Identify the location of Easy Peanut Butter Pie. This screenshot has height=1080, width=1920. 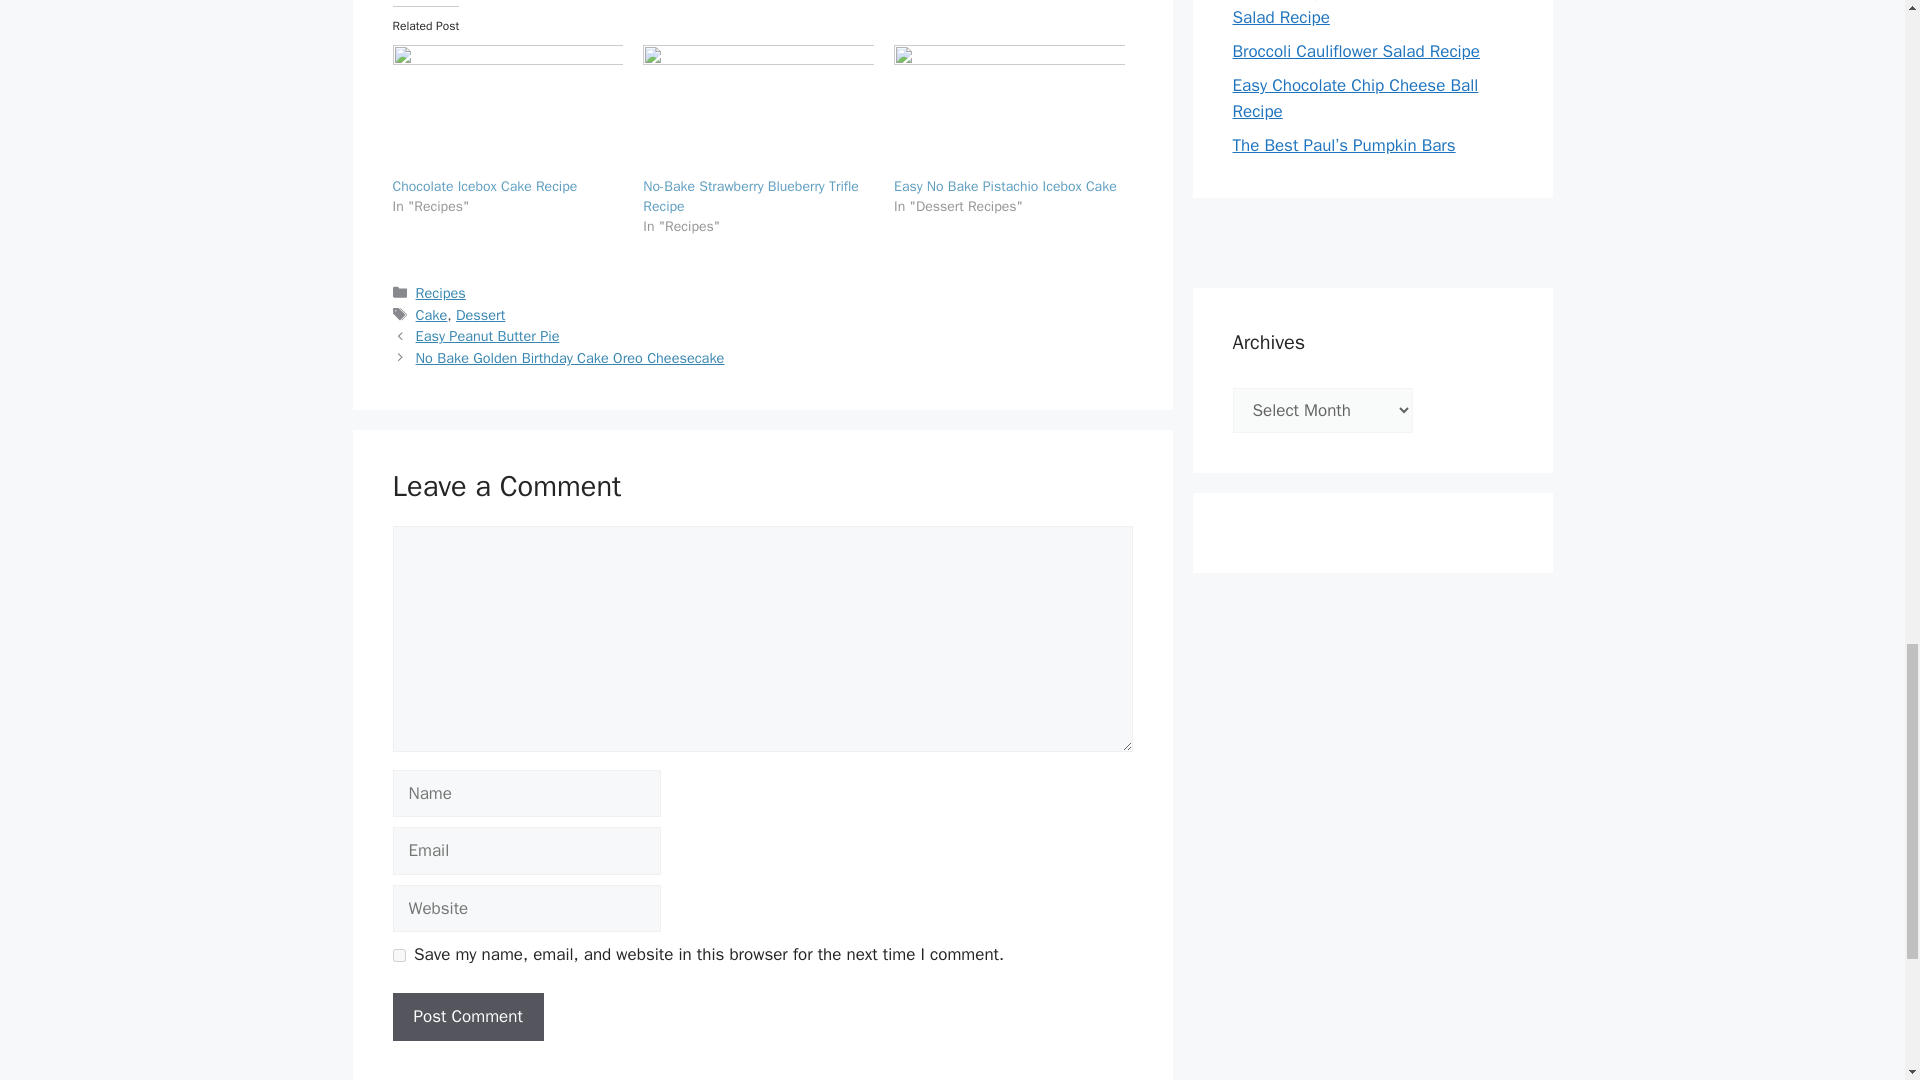
(488, 336).